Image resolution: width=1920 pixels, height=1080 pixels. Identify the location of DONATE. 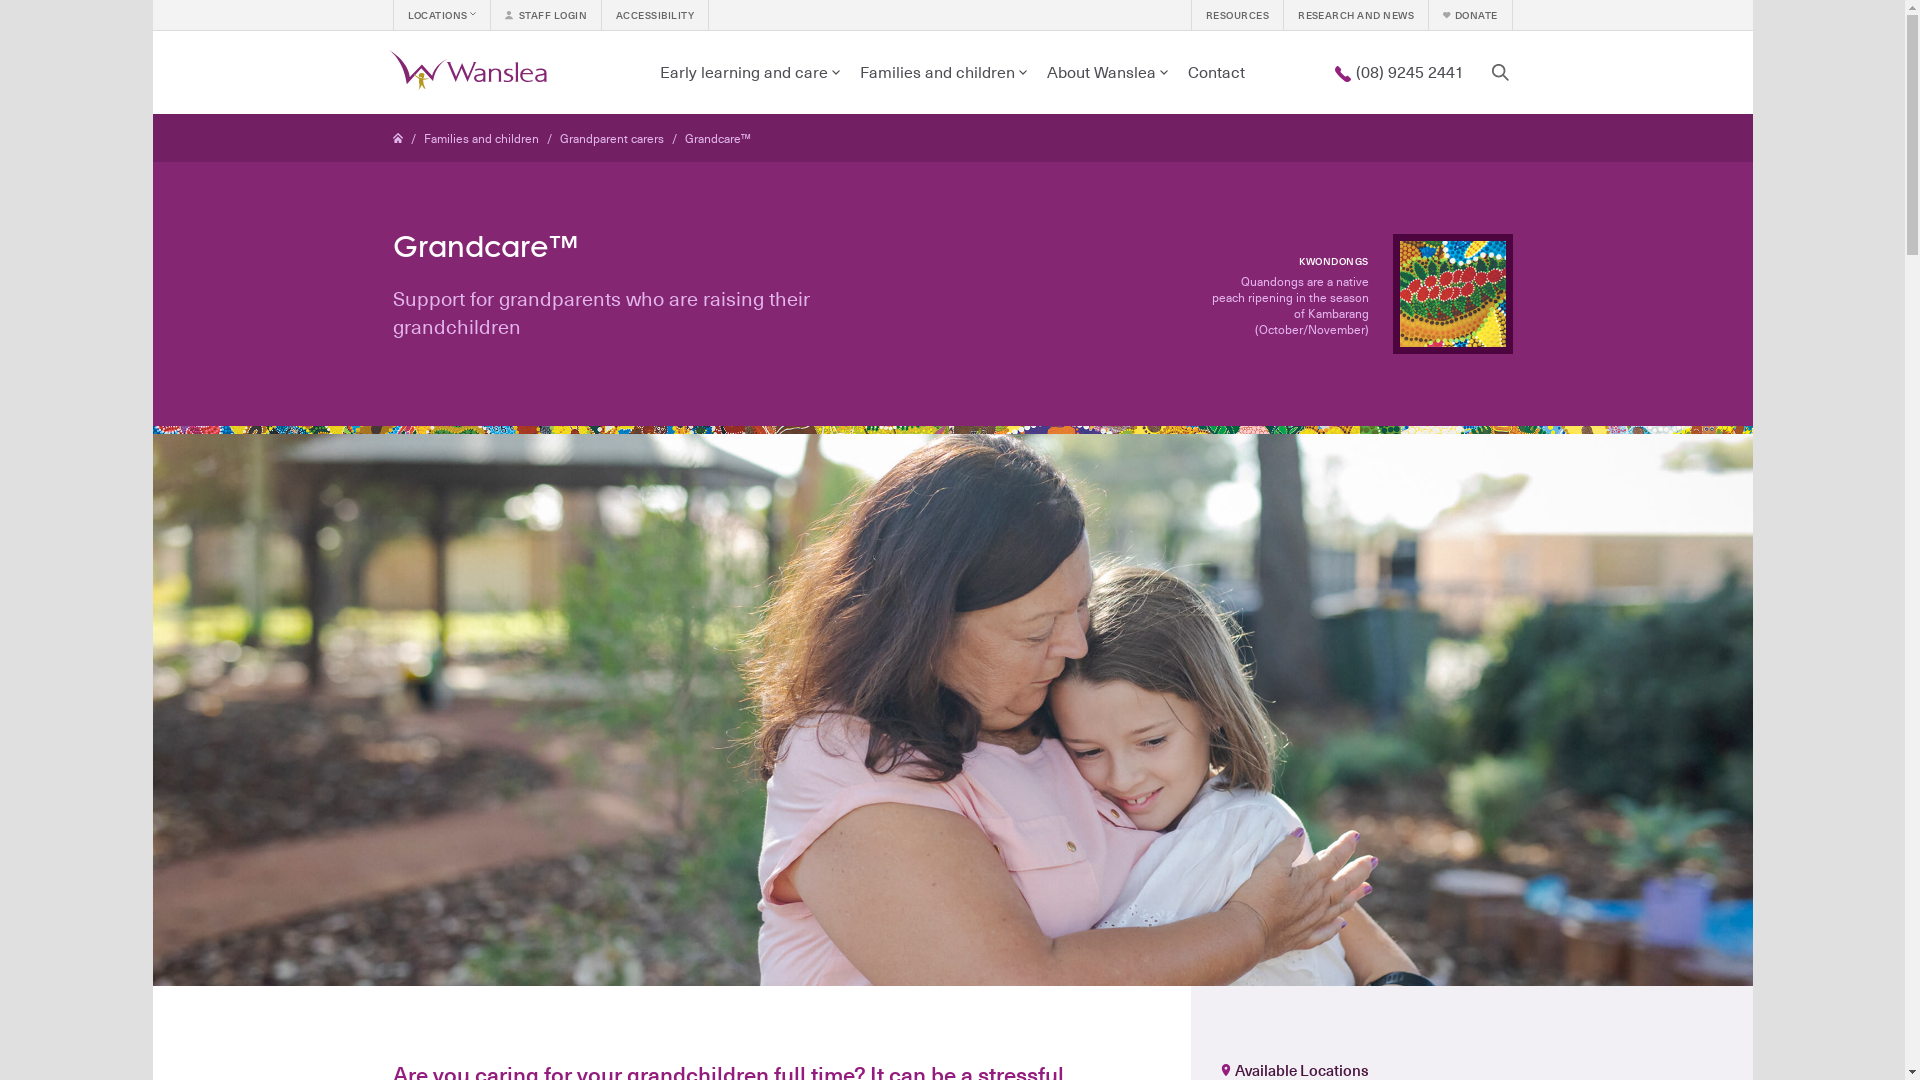
(1470, 15).